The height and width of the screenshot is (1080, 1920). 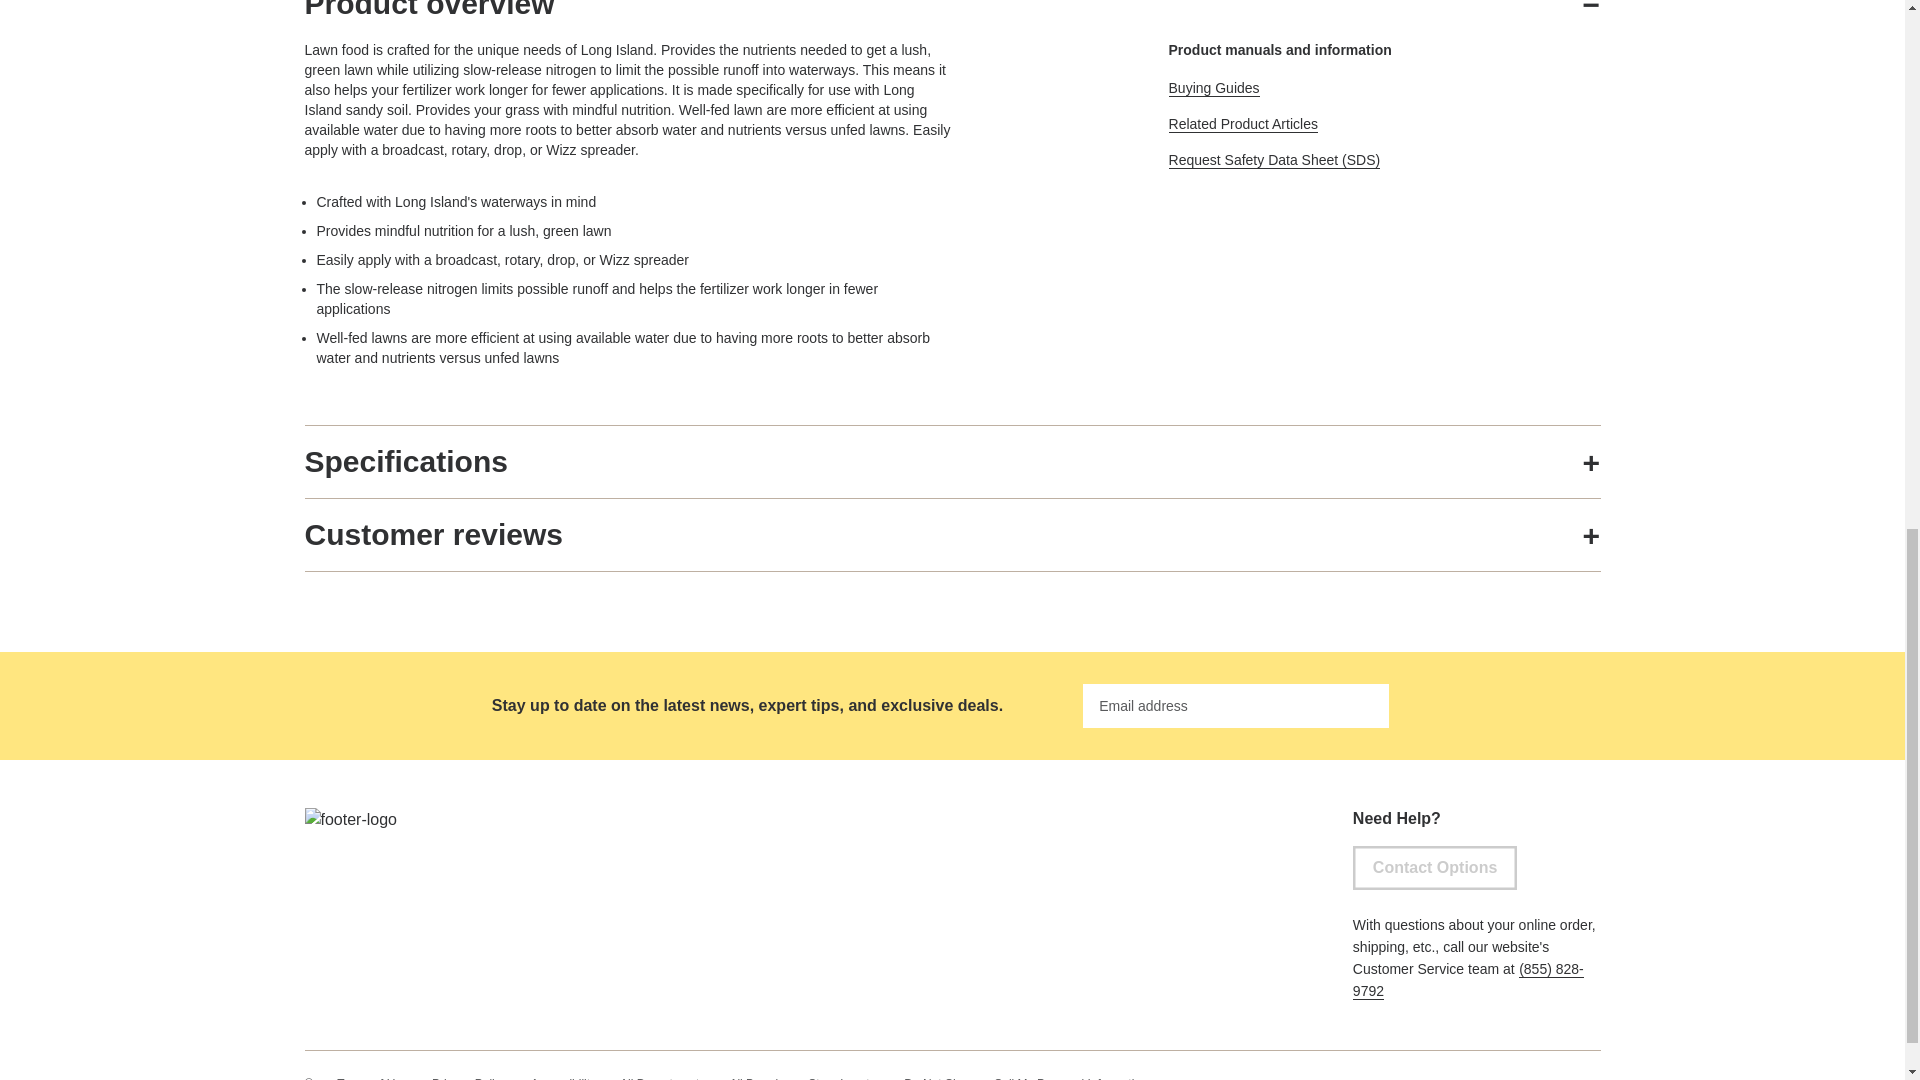 What do you see at coordinates (844, 1077) in the screenshot?
I see `Store Locator` at bounding box center [844, 1077].